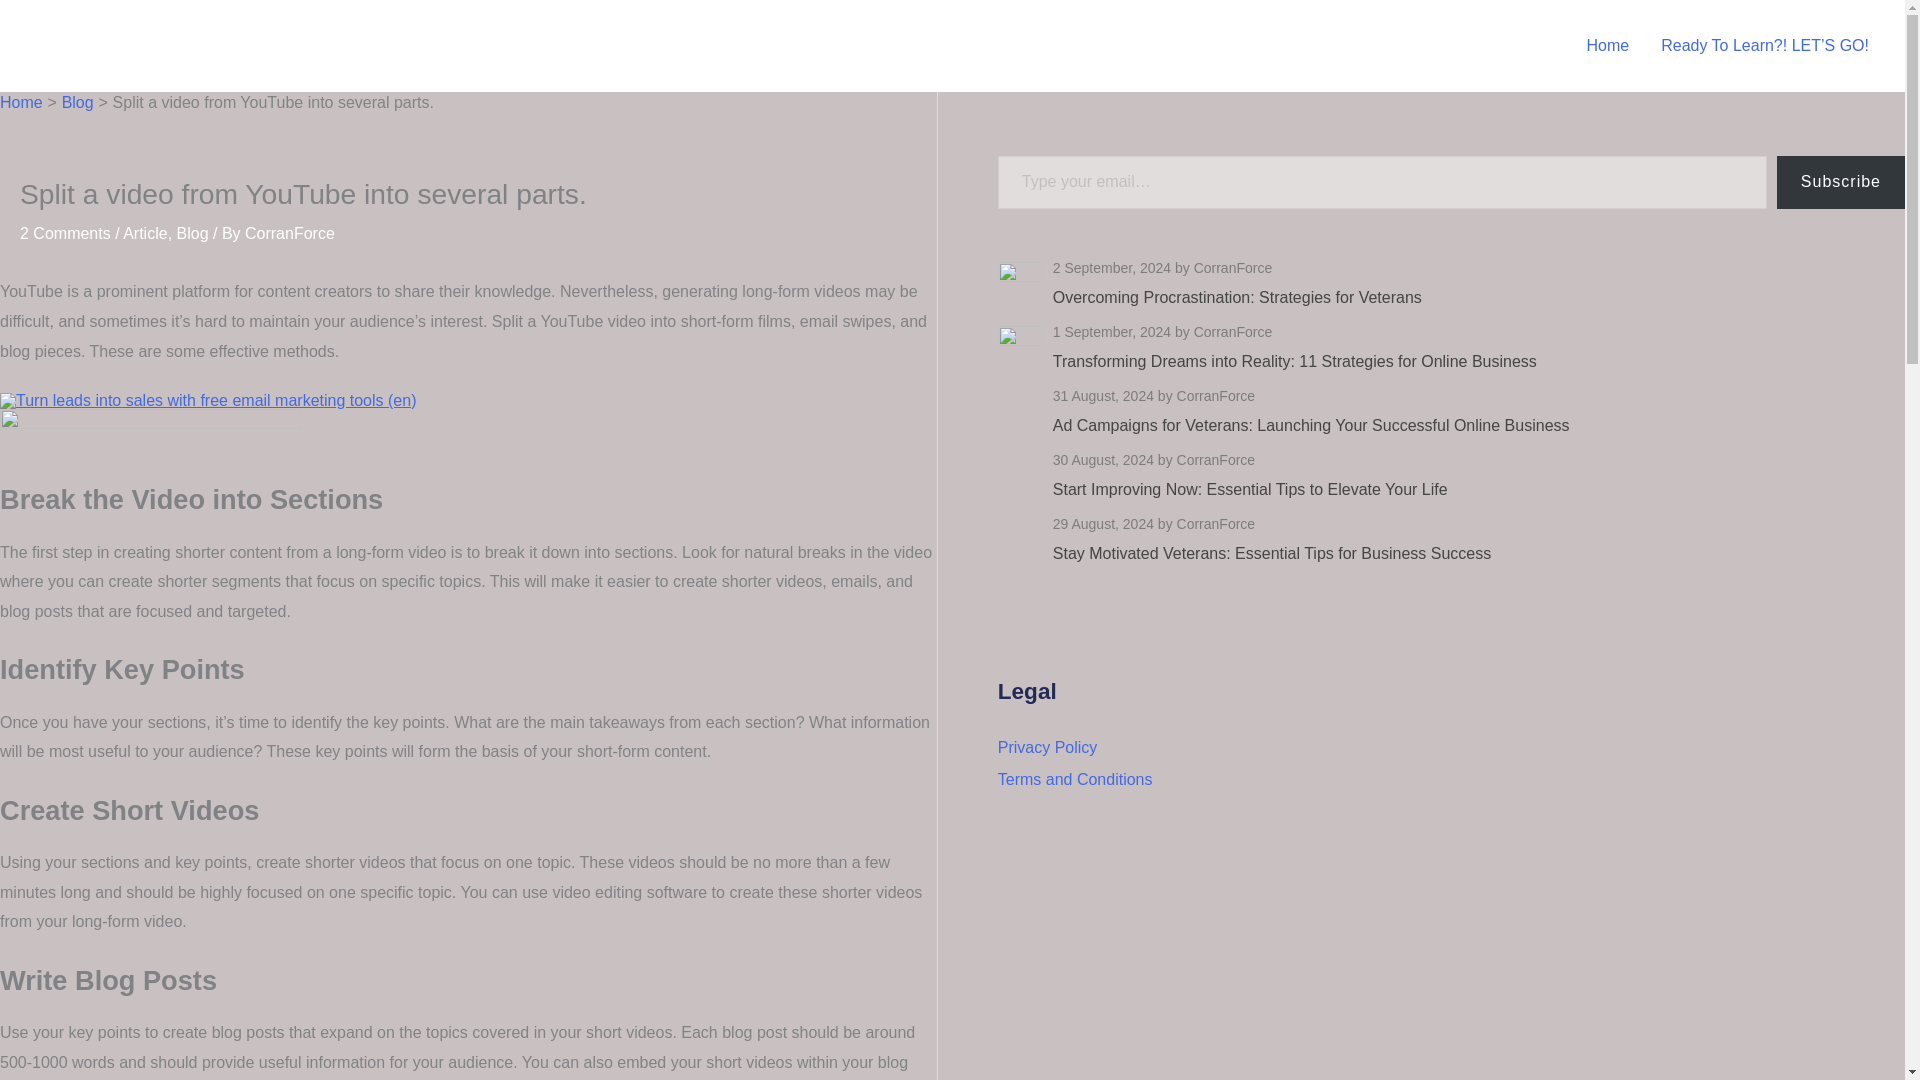 The image size is (1920, 1080). What do you see at coordinates (192, 232) in the screenshot?
I see `Blog` at bounding box center [192, 232].